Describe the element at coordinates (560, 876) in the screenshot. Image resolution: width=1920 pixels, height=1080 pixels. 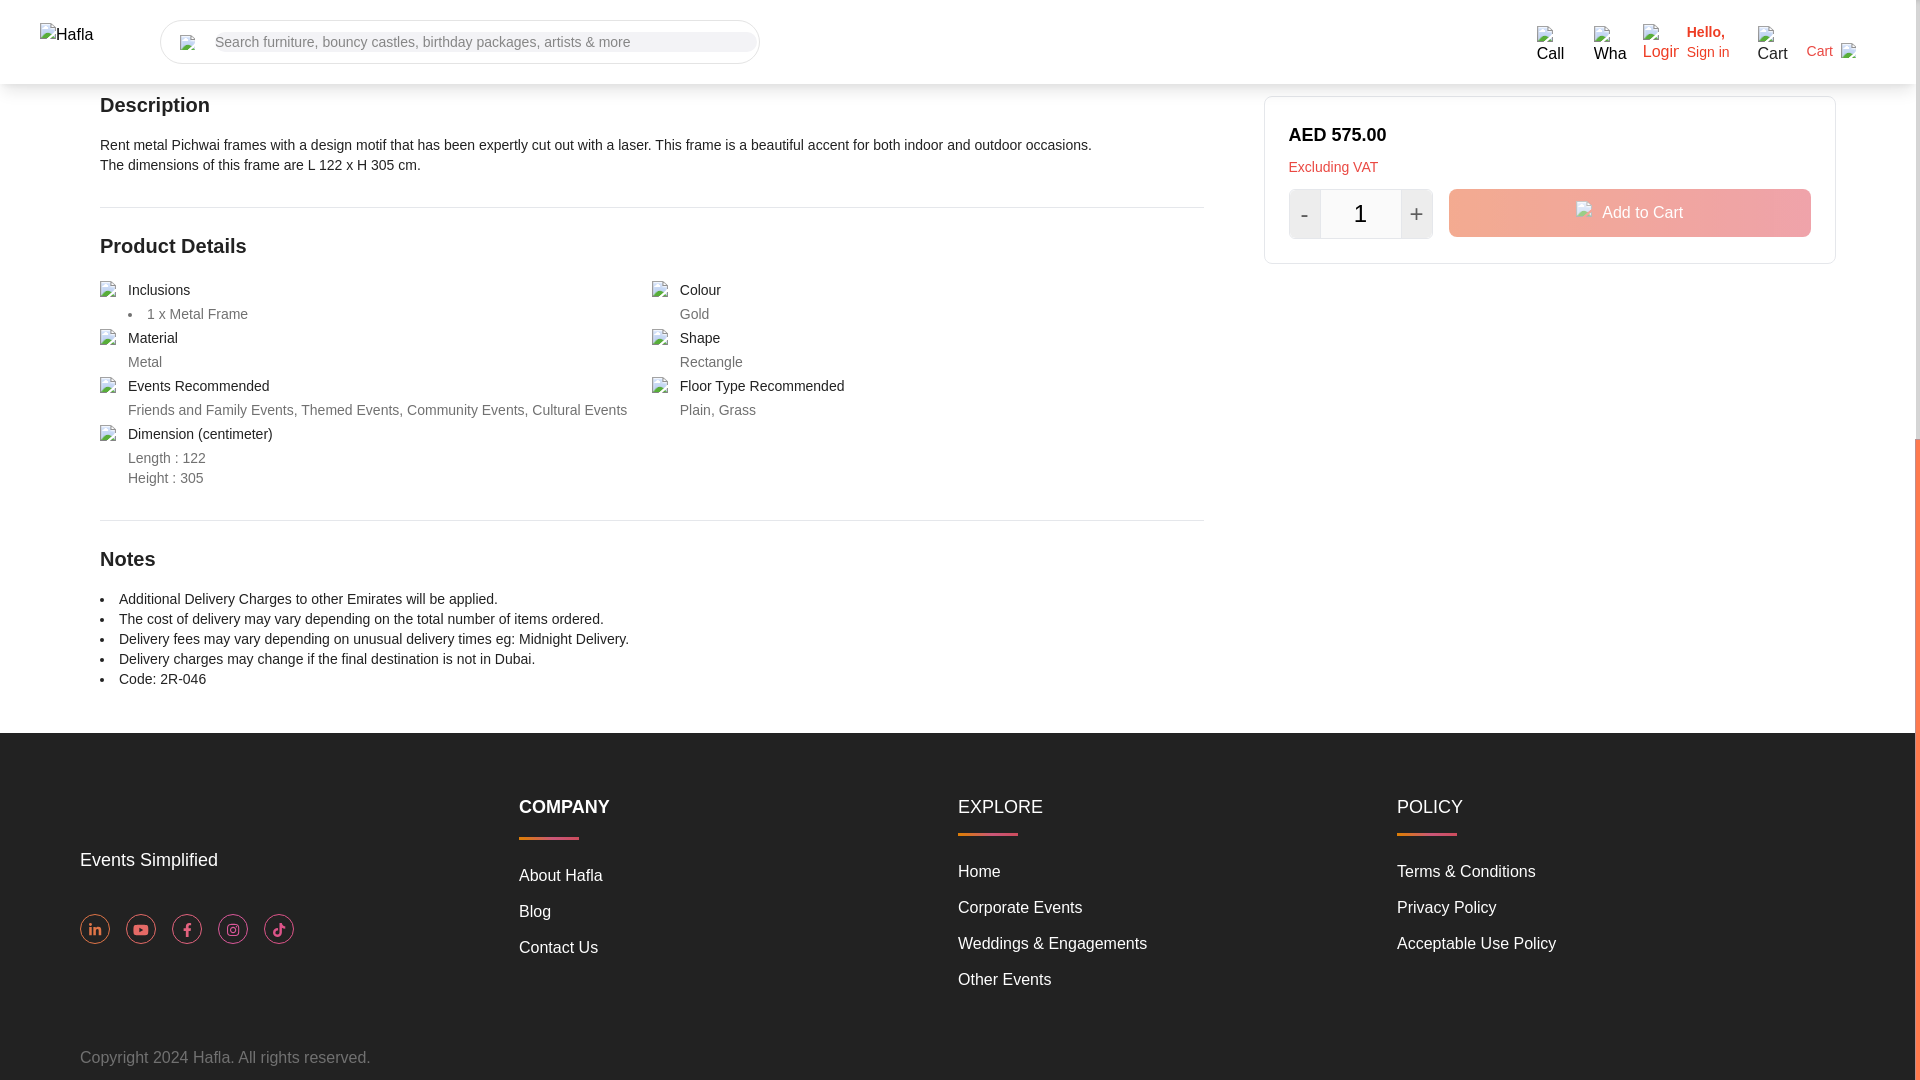
I see `About Hafla` at that location.